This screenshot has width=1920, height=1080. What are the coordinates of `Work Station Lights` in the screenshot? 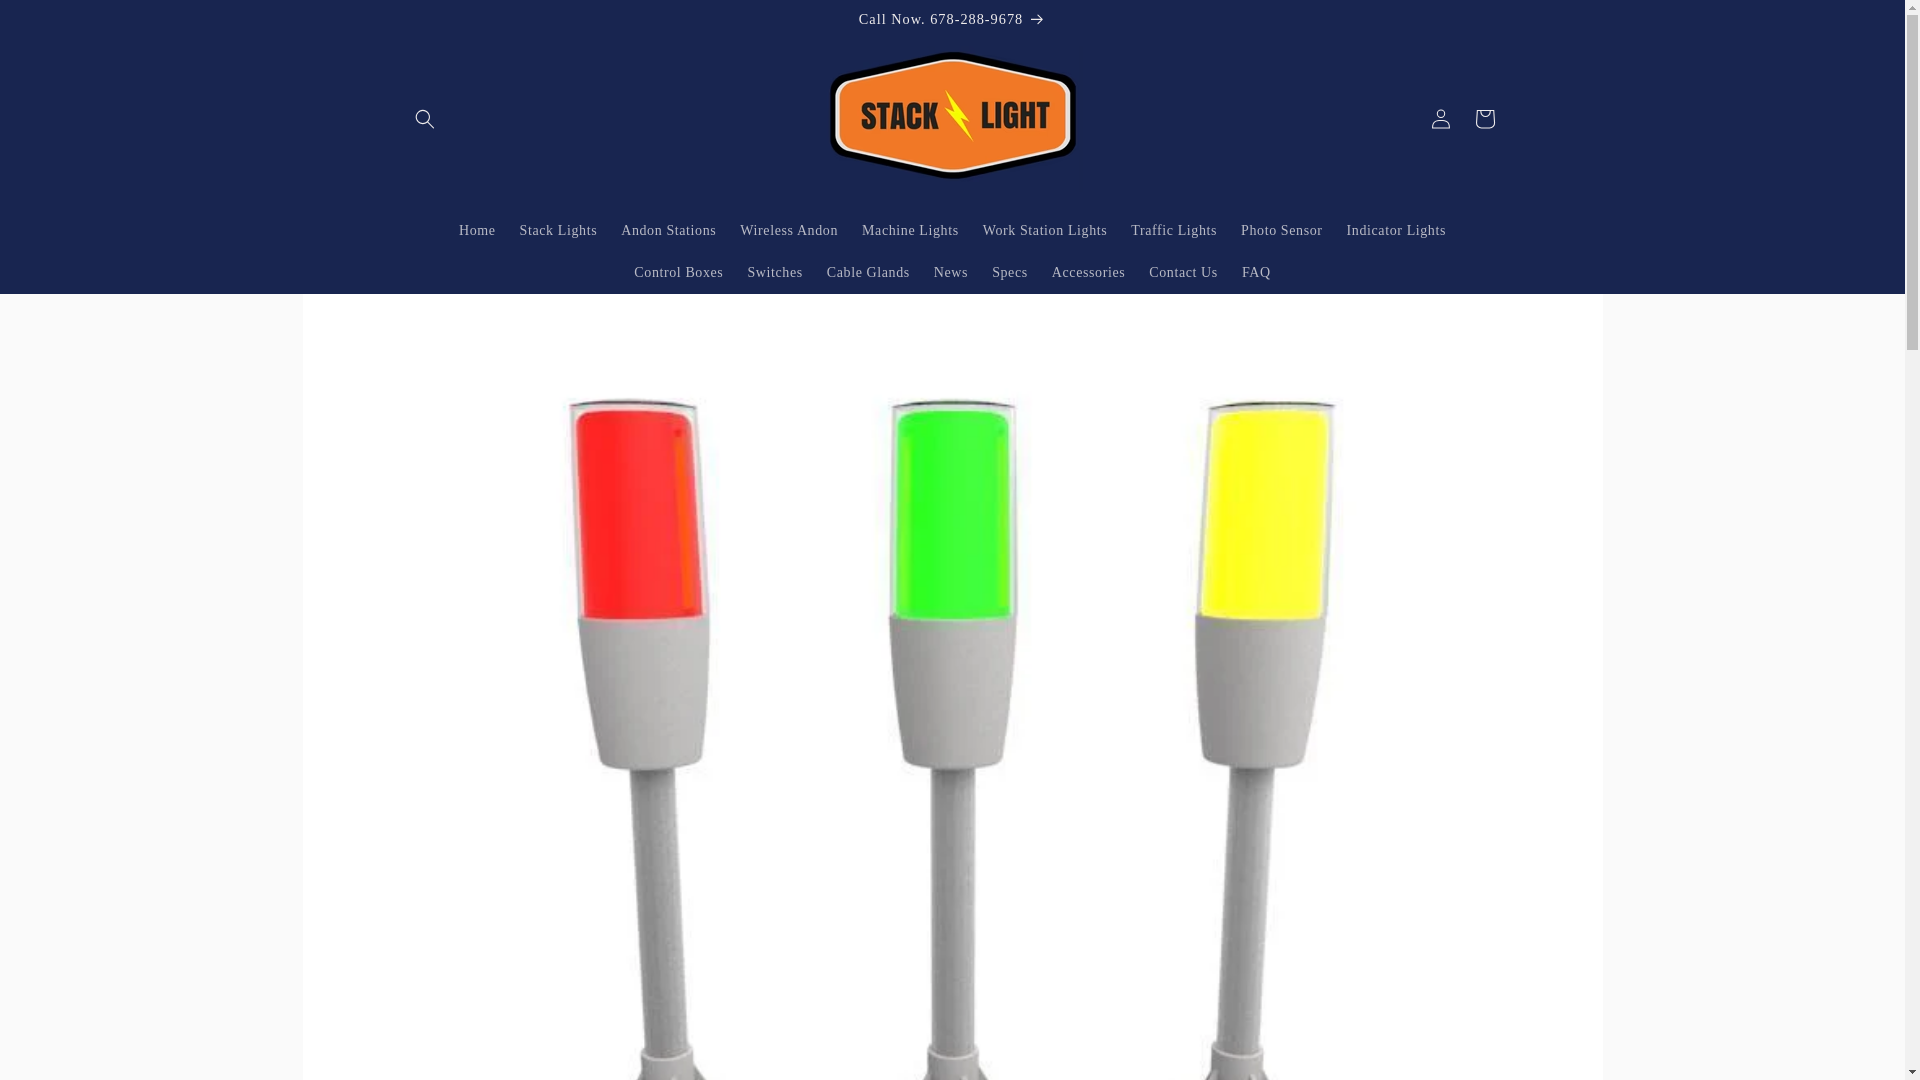 It's located at (1045, 230).